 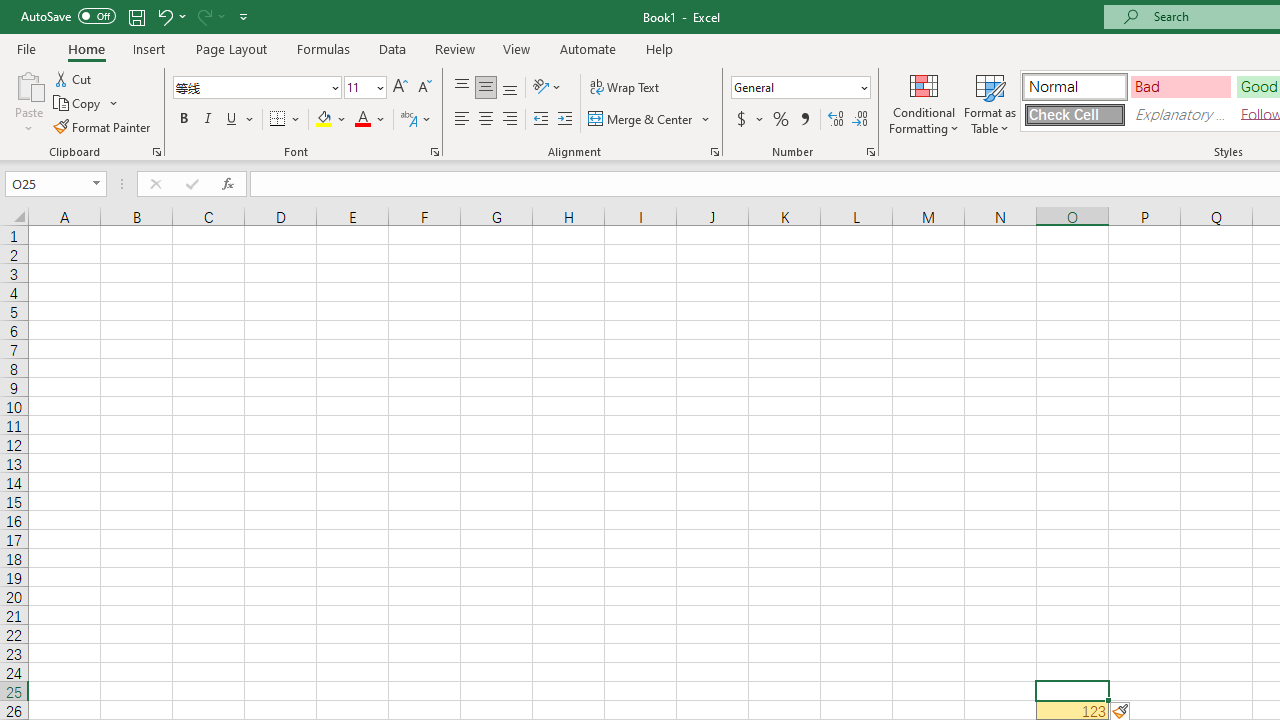 I want to click on Format Painter, so click(x=103, y=126).